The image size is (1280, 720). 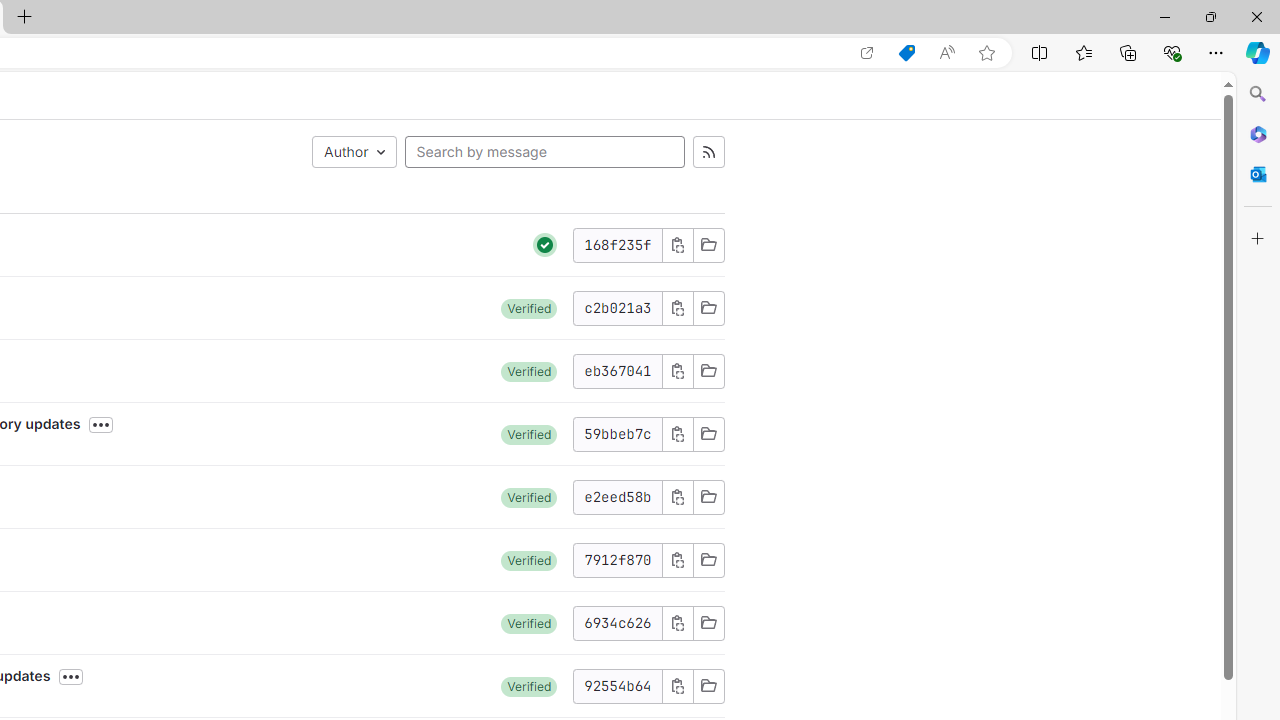 I want to click on Settings and more (Alt+F), so click(x=1216, y=52).